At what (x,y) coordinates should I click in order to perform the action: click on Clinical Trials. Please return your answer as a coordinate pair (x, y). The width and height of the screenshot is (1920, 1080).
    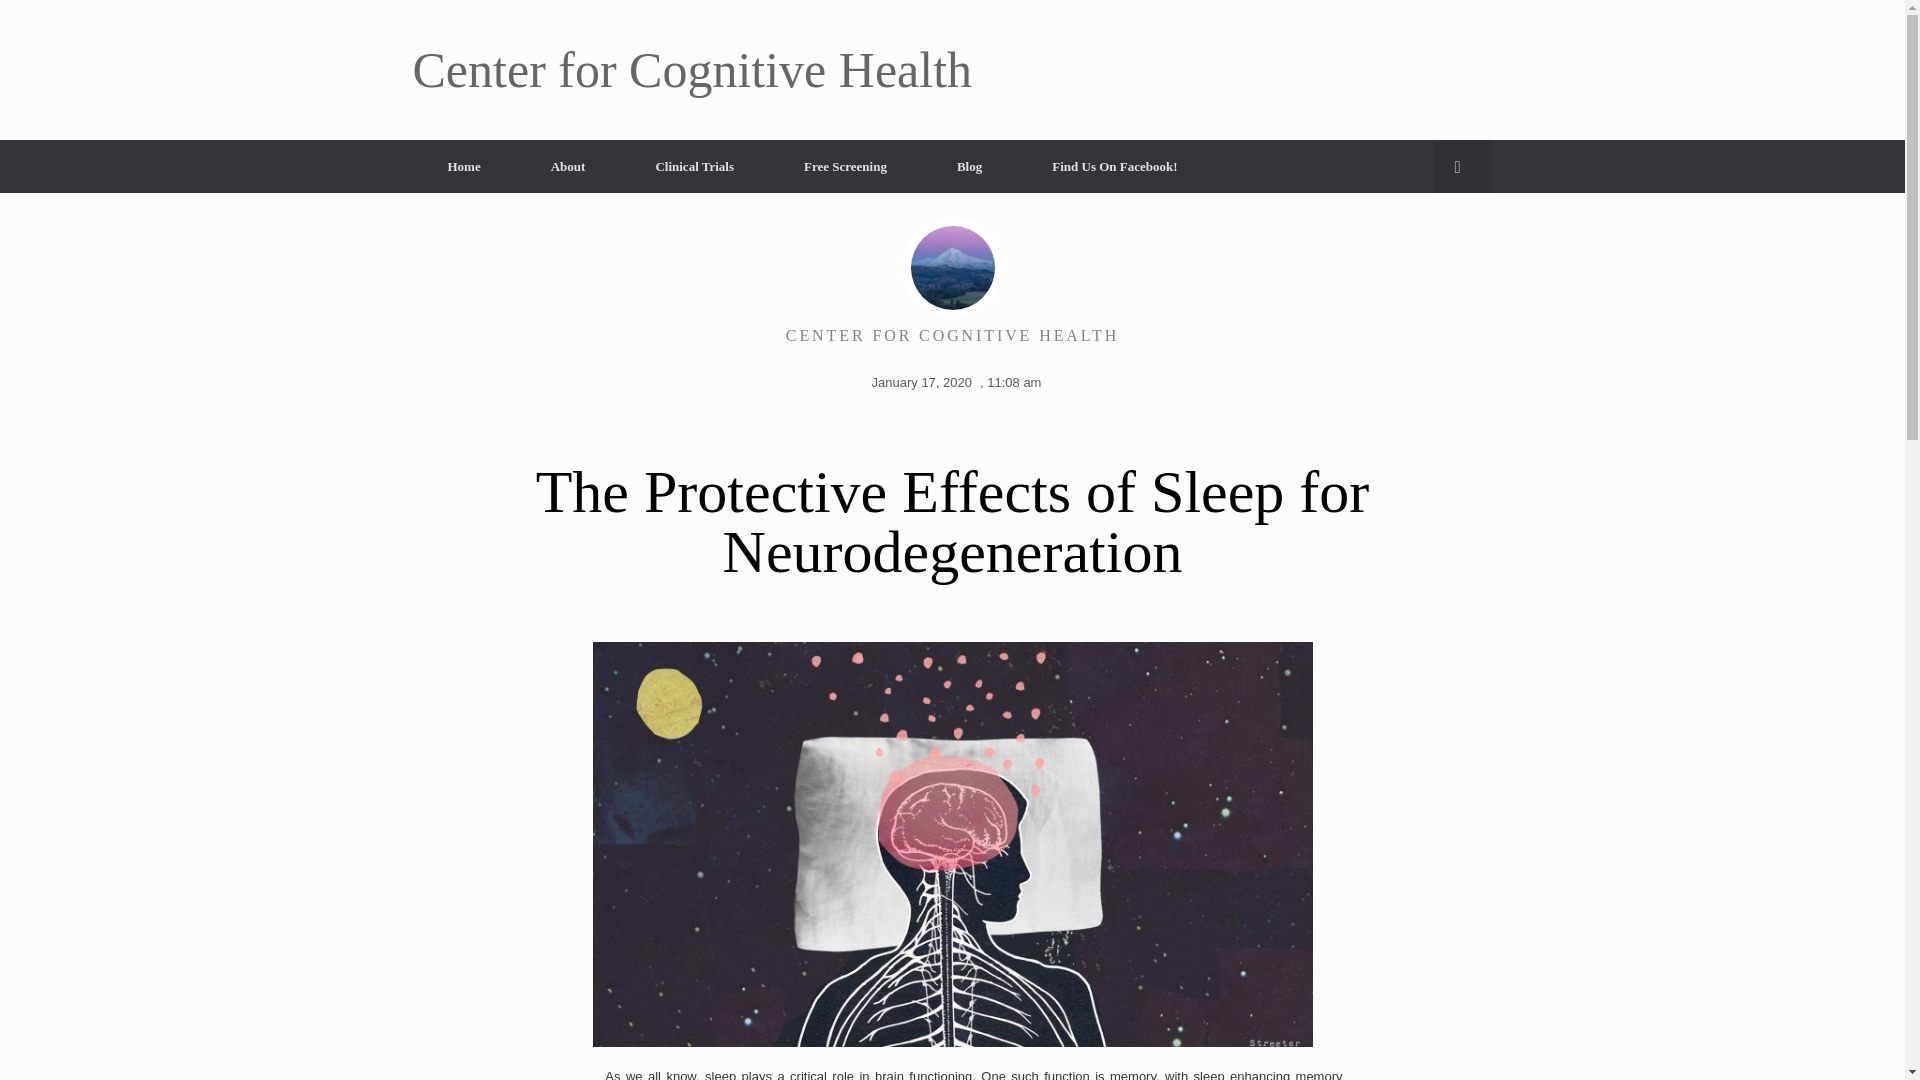
    Looking at the image, I should click on (694, 166).